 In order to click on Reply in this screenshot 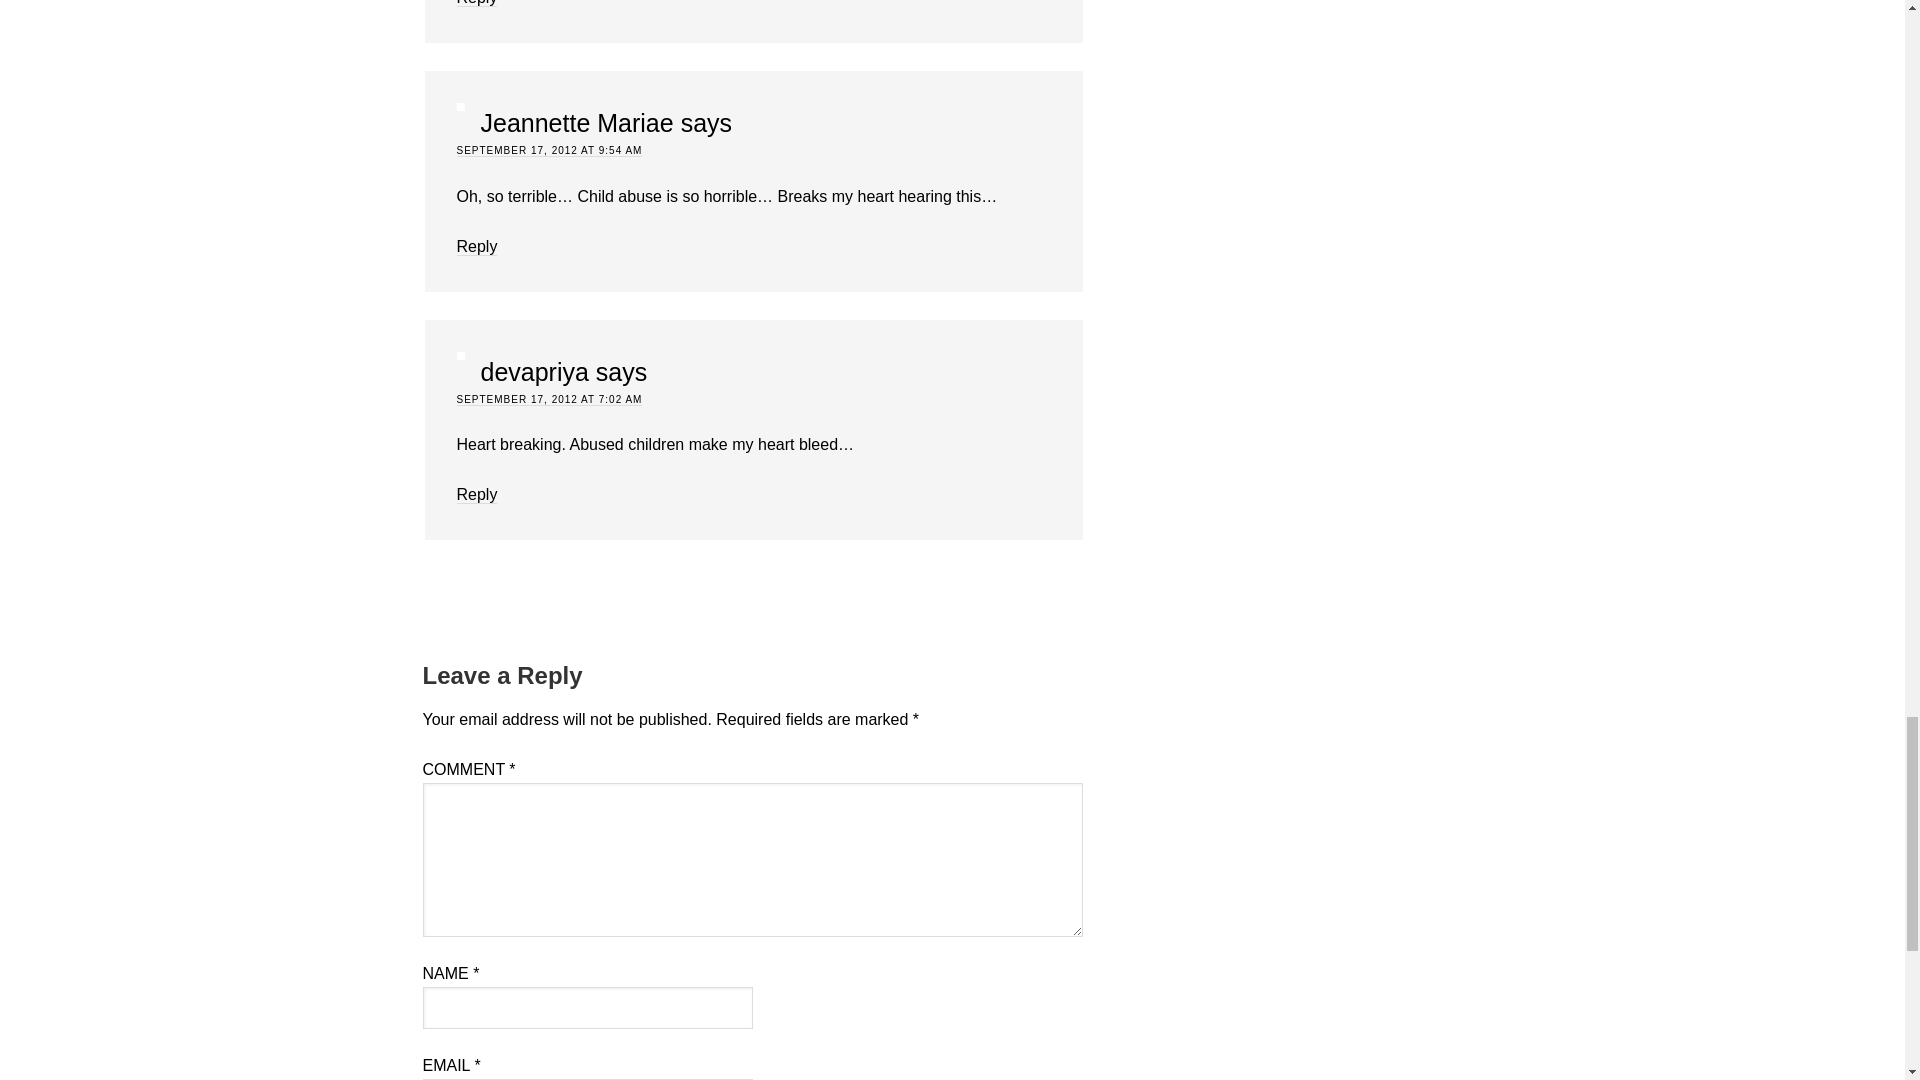, I will do `click(476, 3)`.